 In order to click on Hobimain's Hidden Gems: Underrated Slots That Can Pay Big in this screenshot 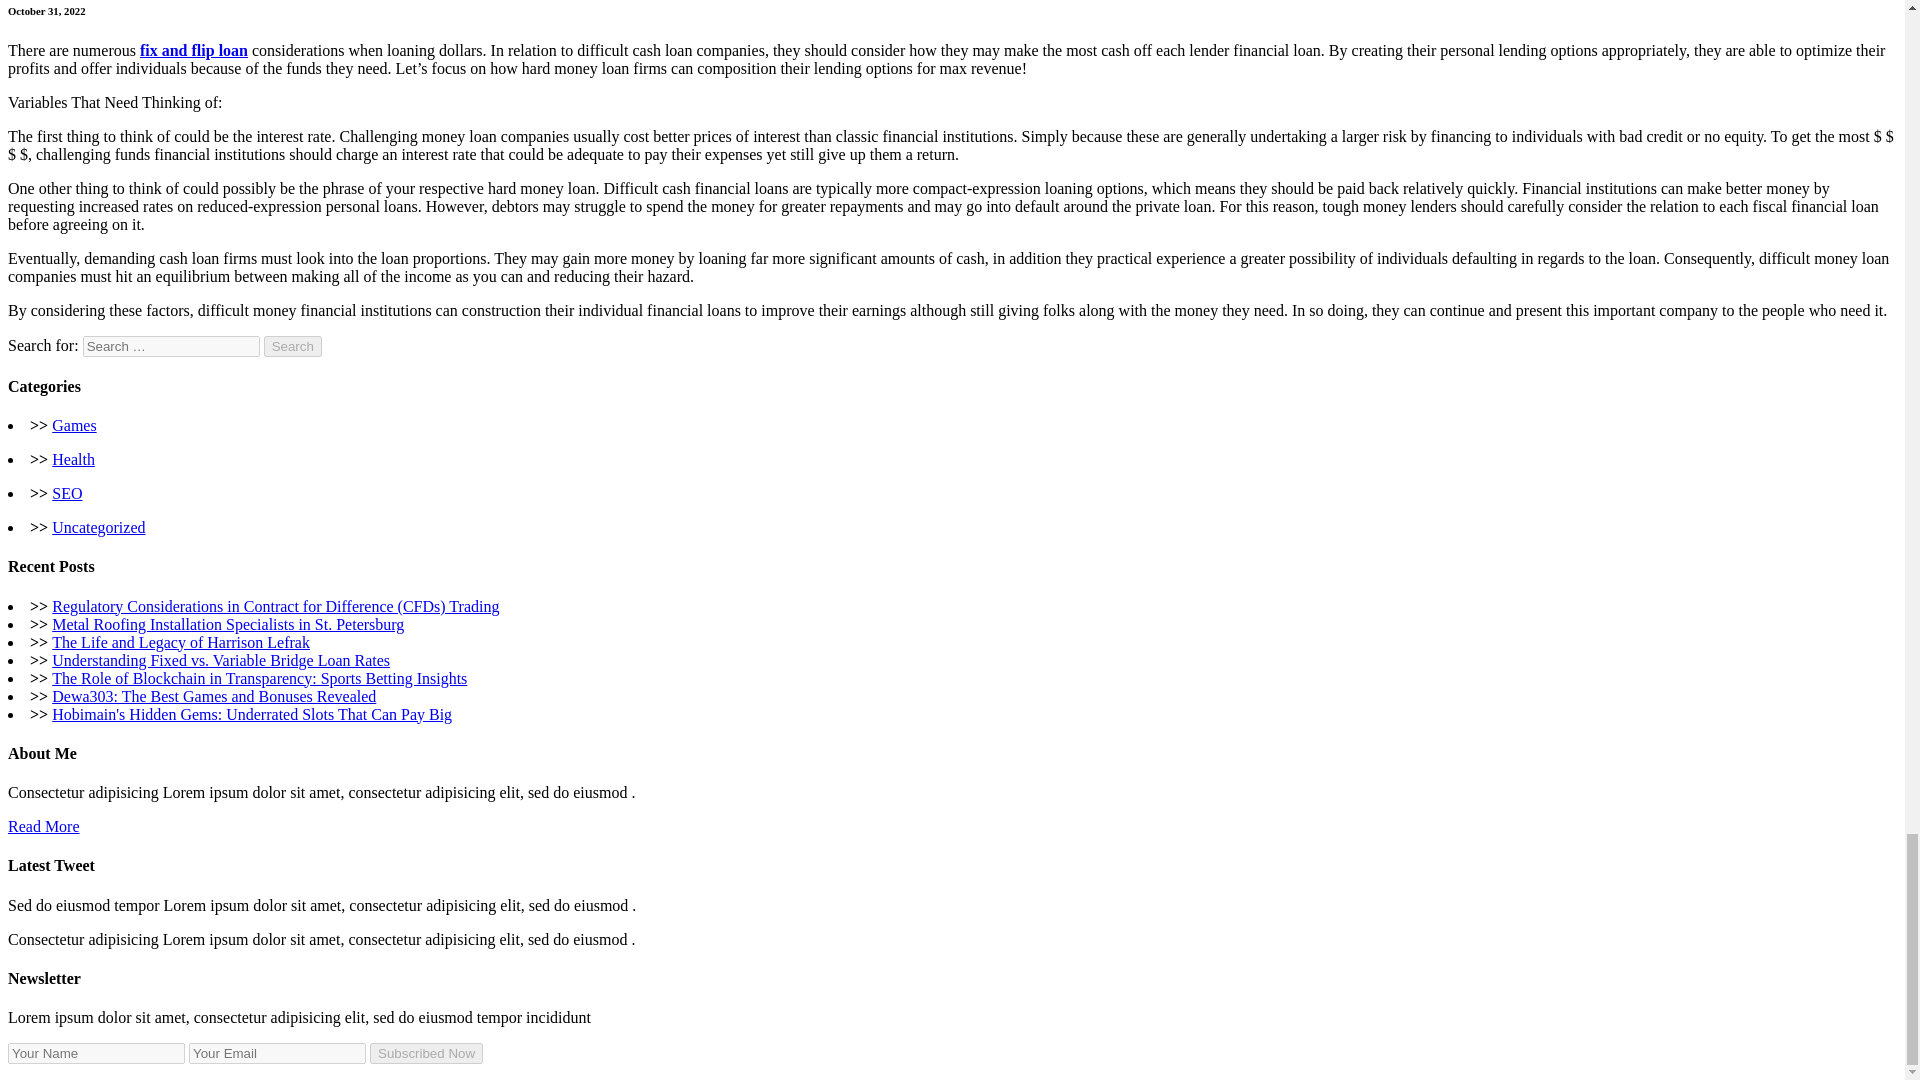, I will do `click(251, 714)`.